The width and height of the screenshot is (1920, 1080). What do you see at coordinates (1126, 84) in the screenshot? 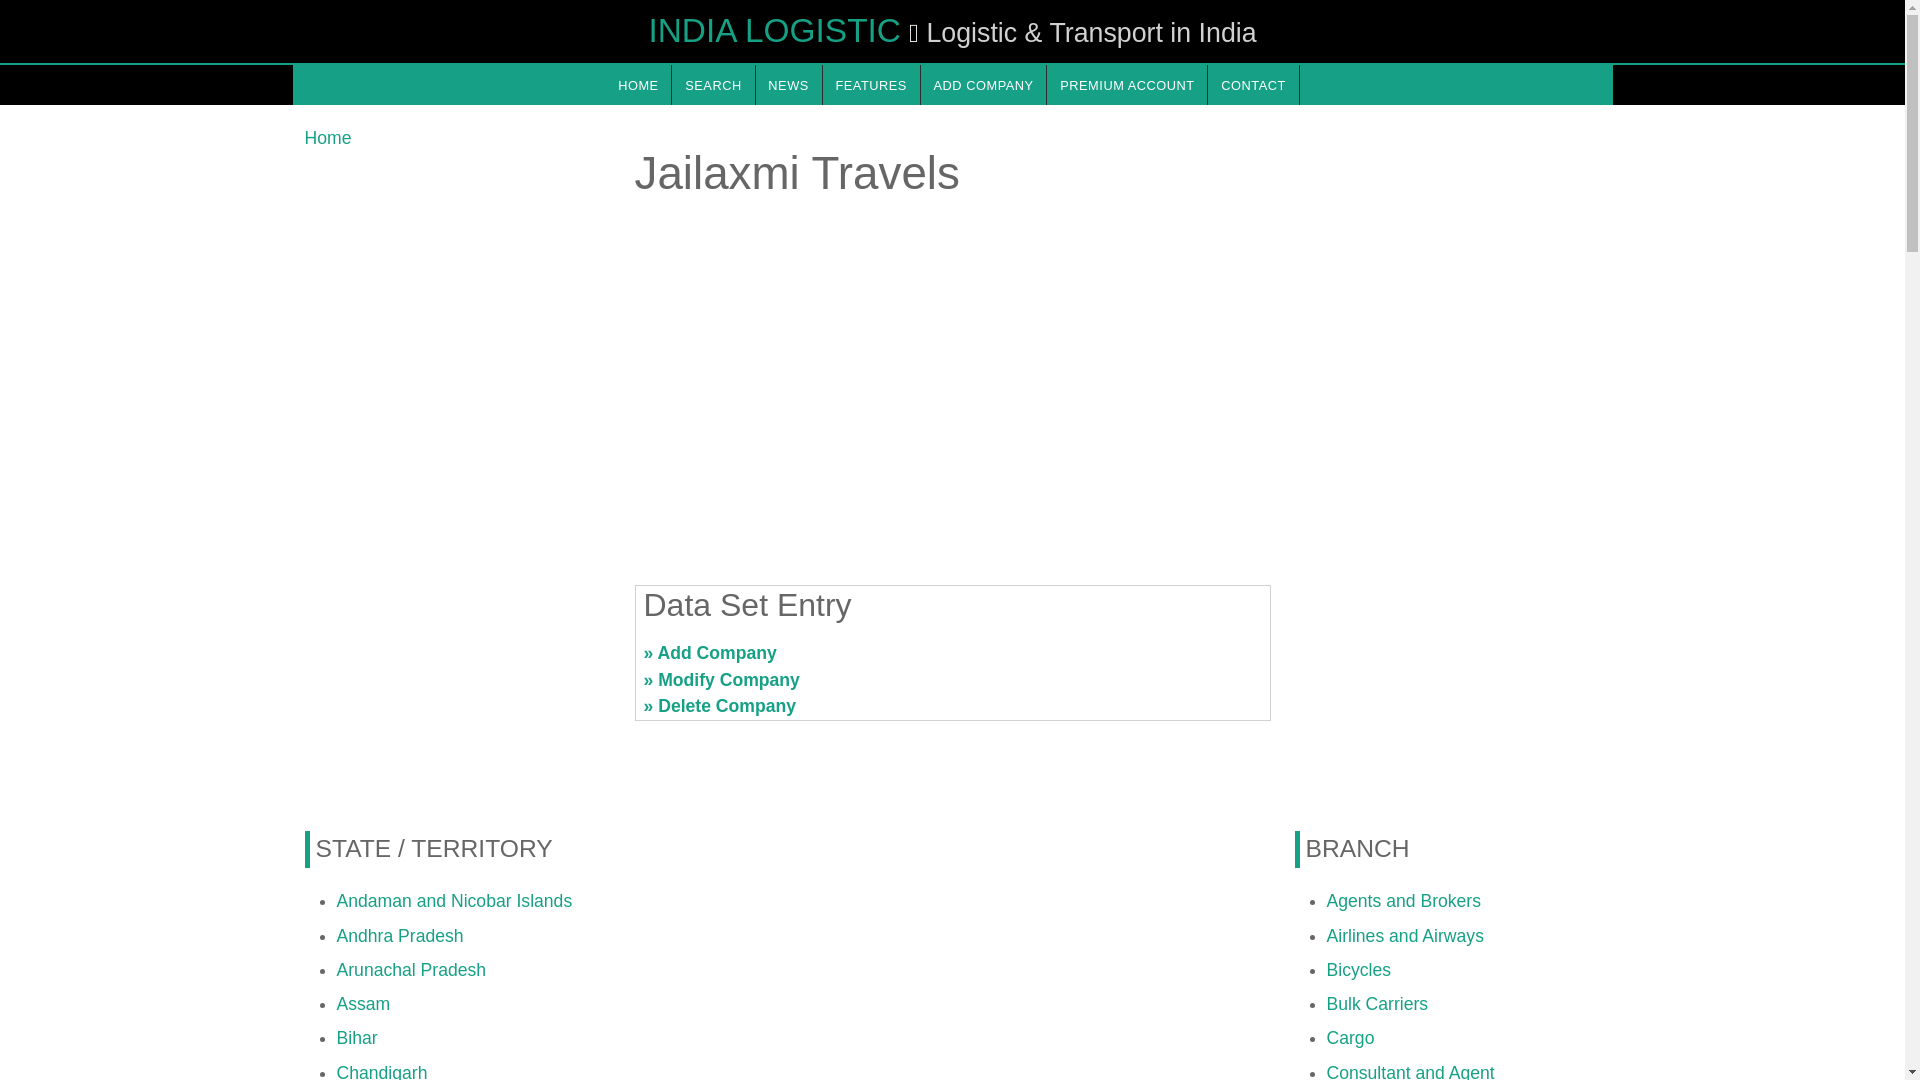
I see `PREMIUM ACCOUNT` at bounding box center [1126, 84].